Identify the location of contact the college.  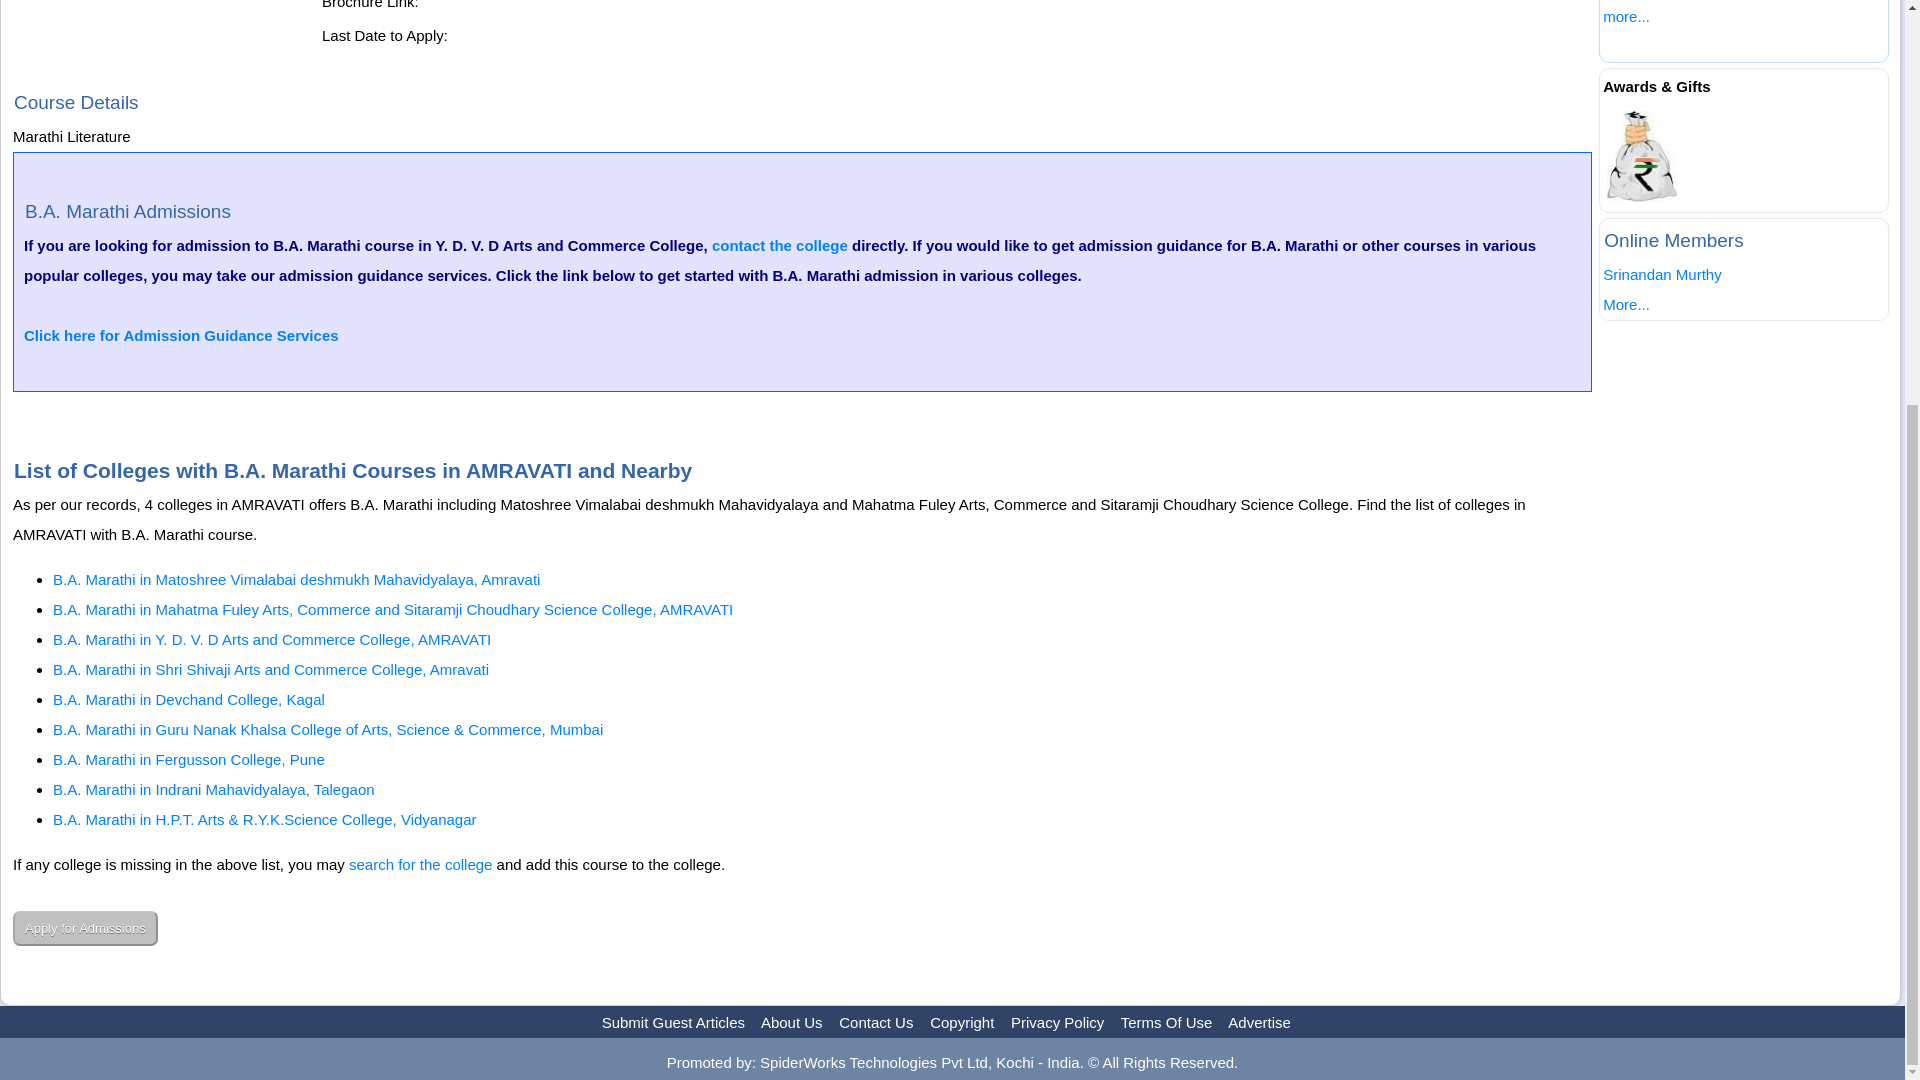
(780, 244).